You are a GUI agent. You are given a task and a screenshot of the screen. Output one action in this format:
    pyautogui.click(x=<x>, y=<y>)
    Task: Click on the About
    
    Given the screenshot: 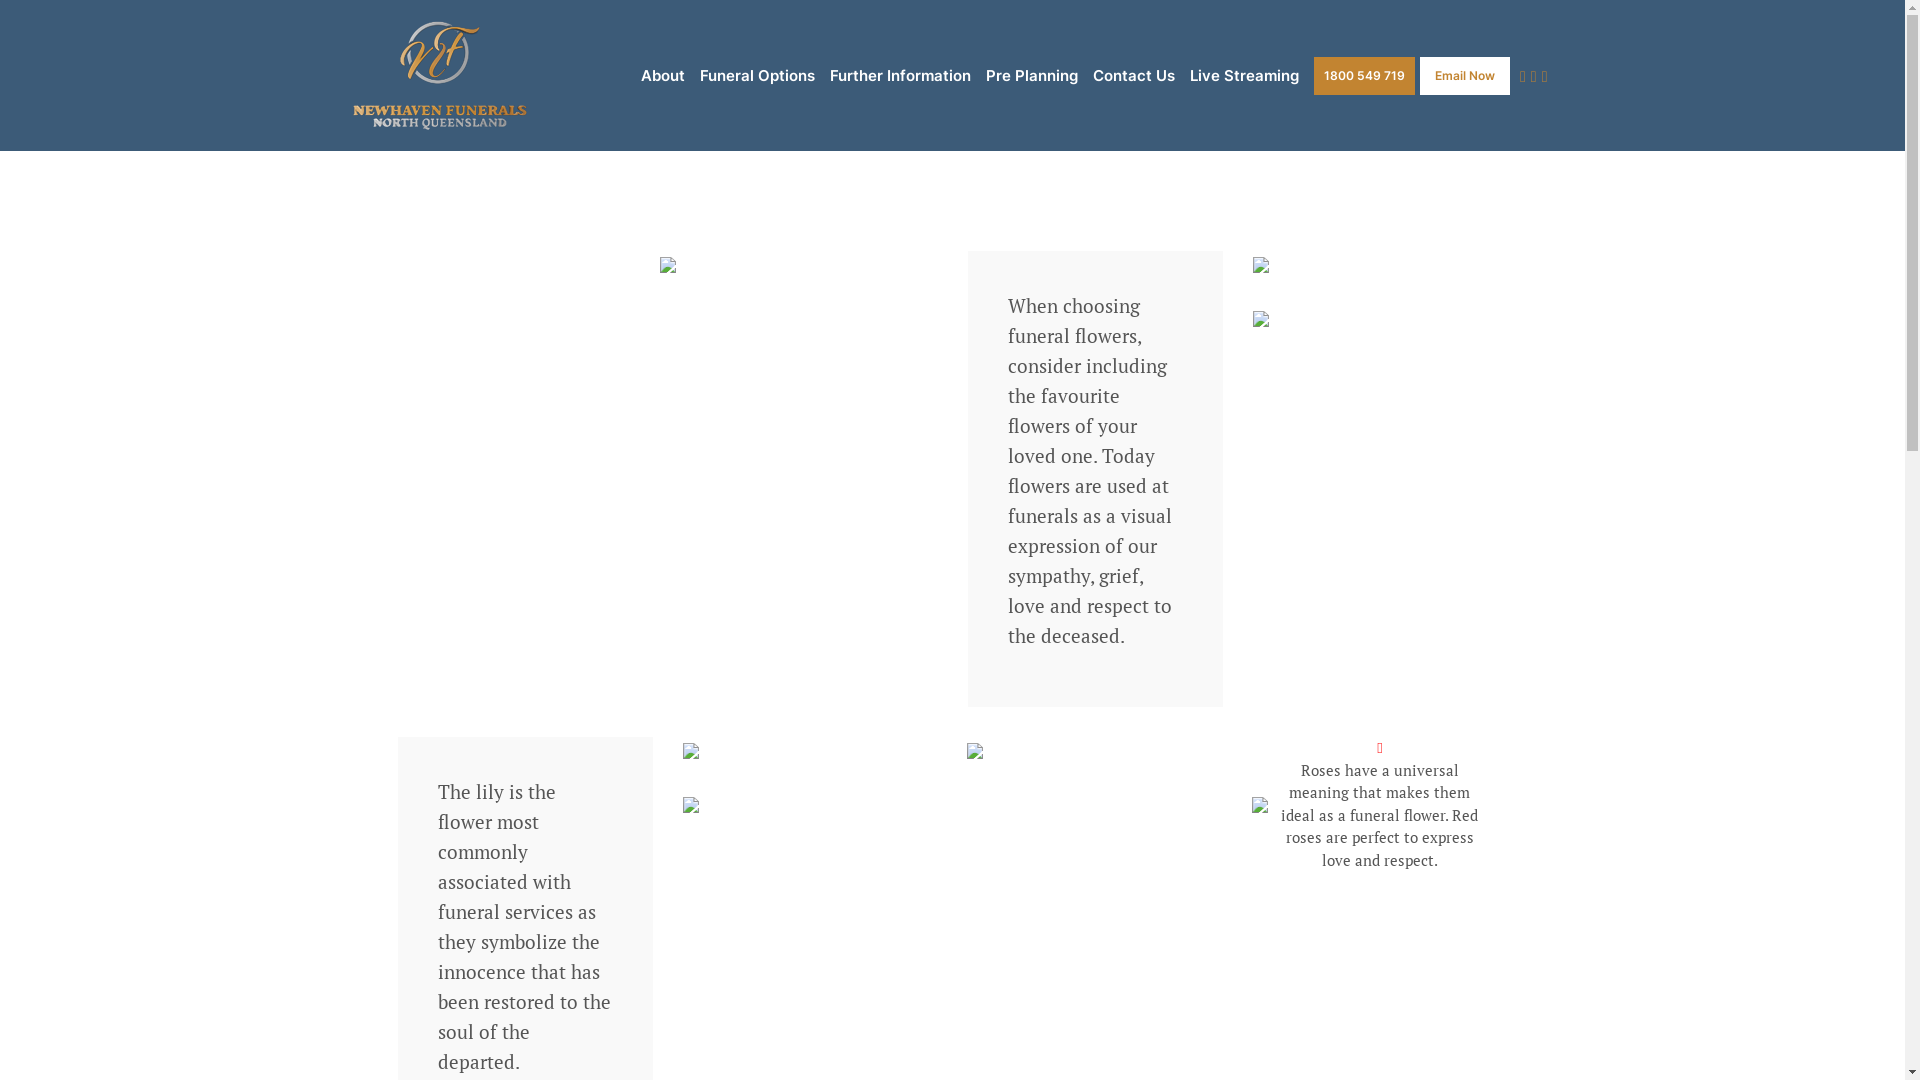 What is the action you would take?
    pyautogui.click(x=663, y=76)
    